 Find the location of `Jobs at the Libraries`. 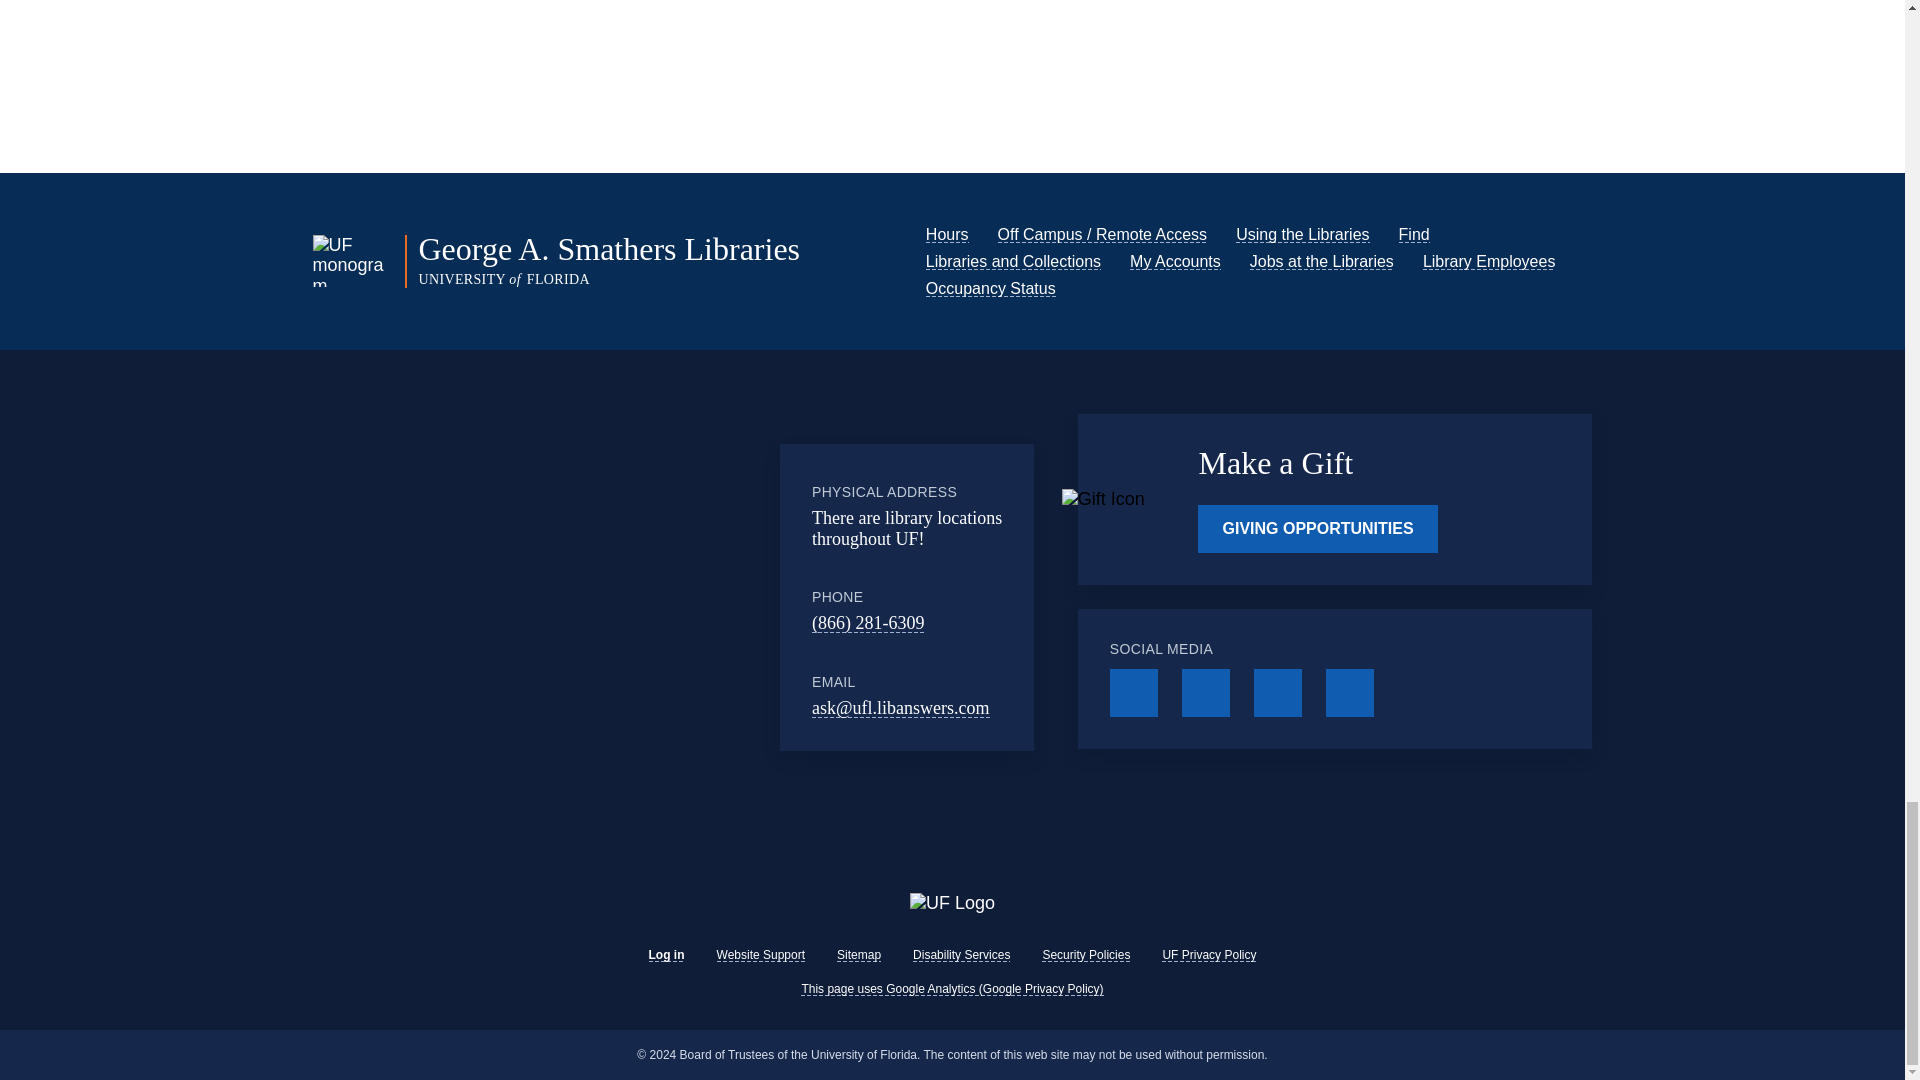

Jobs at the Libraries is located at coordinates (1321, 261).